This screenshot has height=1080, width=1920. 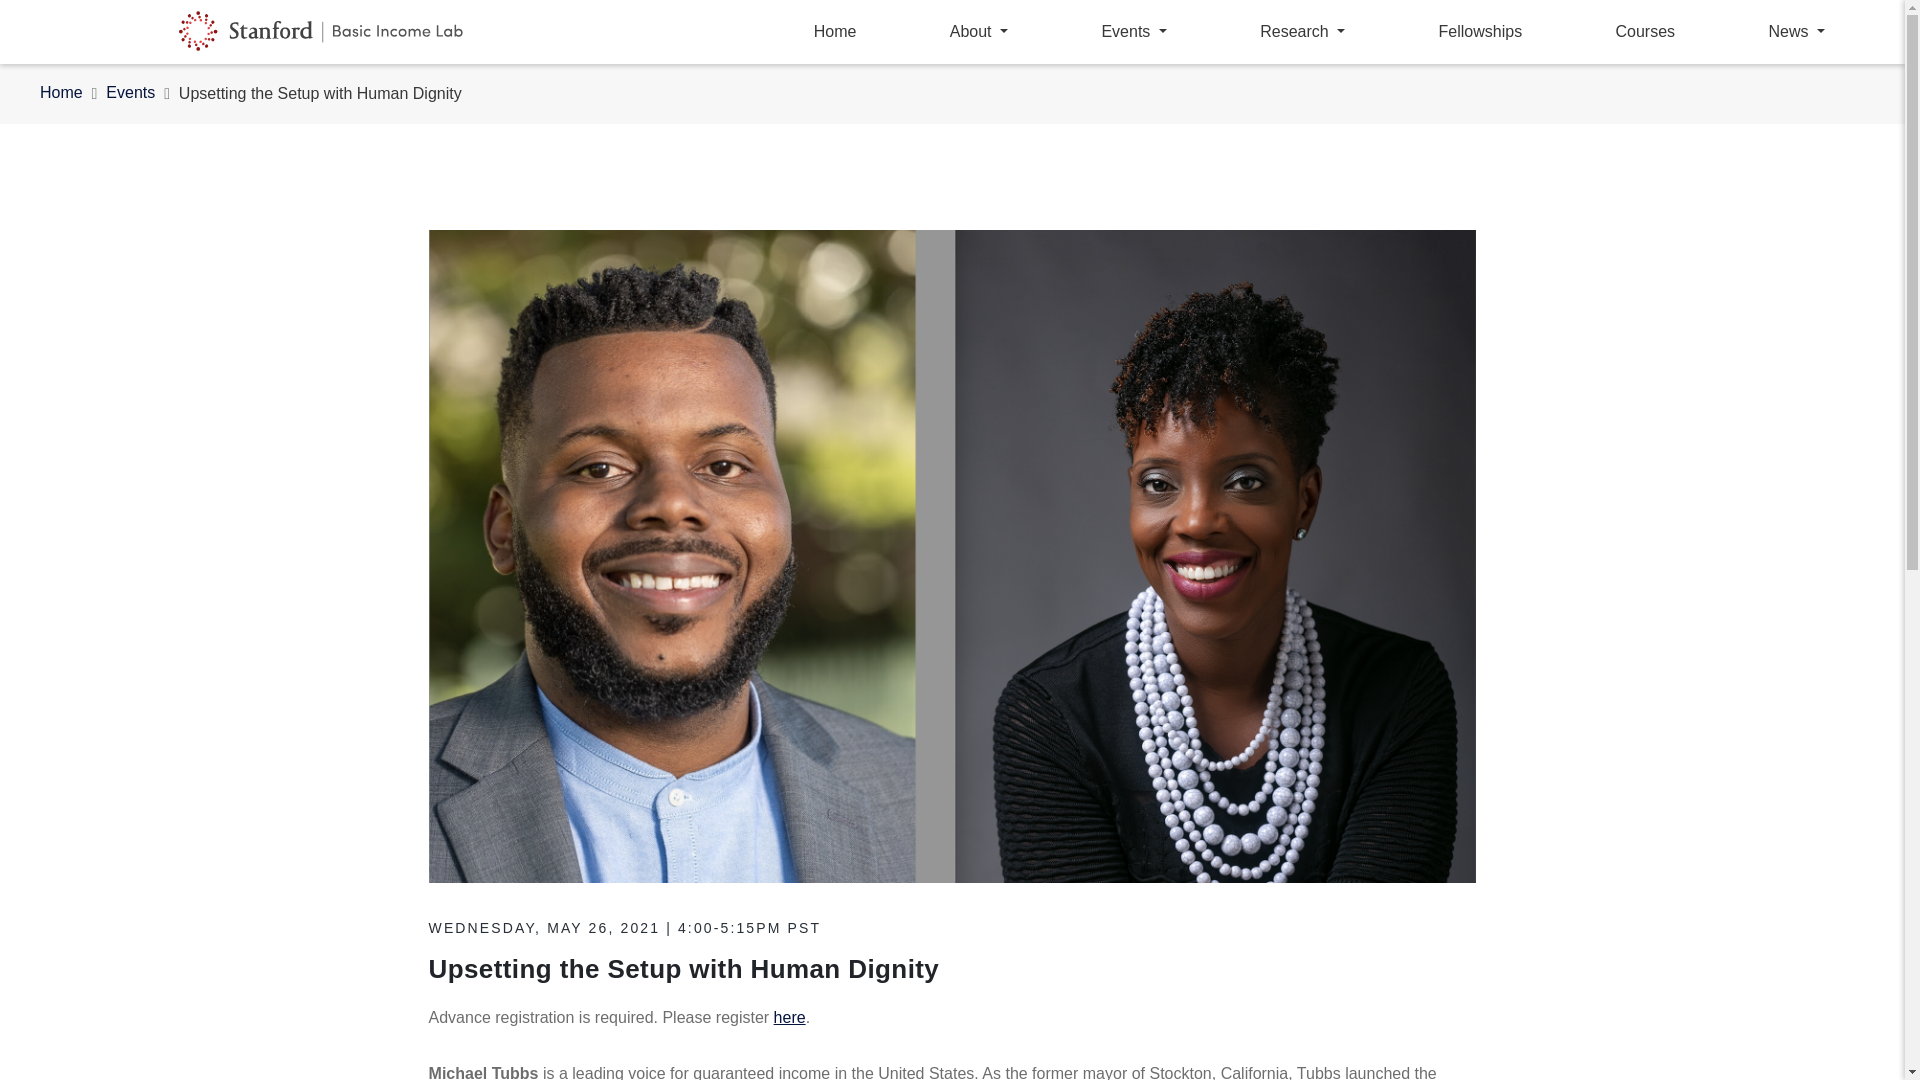 I want to click on Home, so click(x=61, y=94).